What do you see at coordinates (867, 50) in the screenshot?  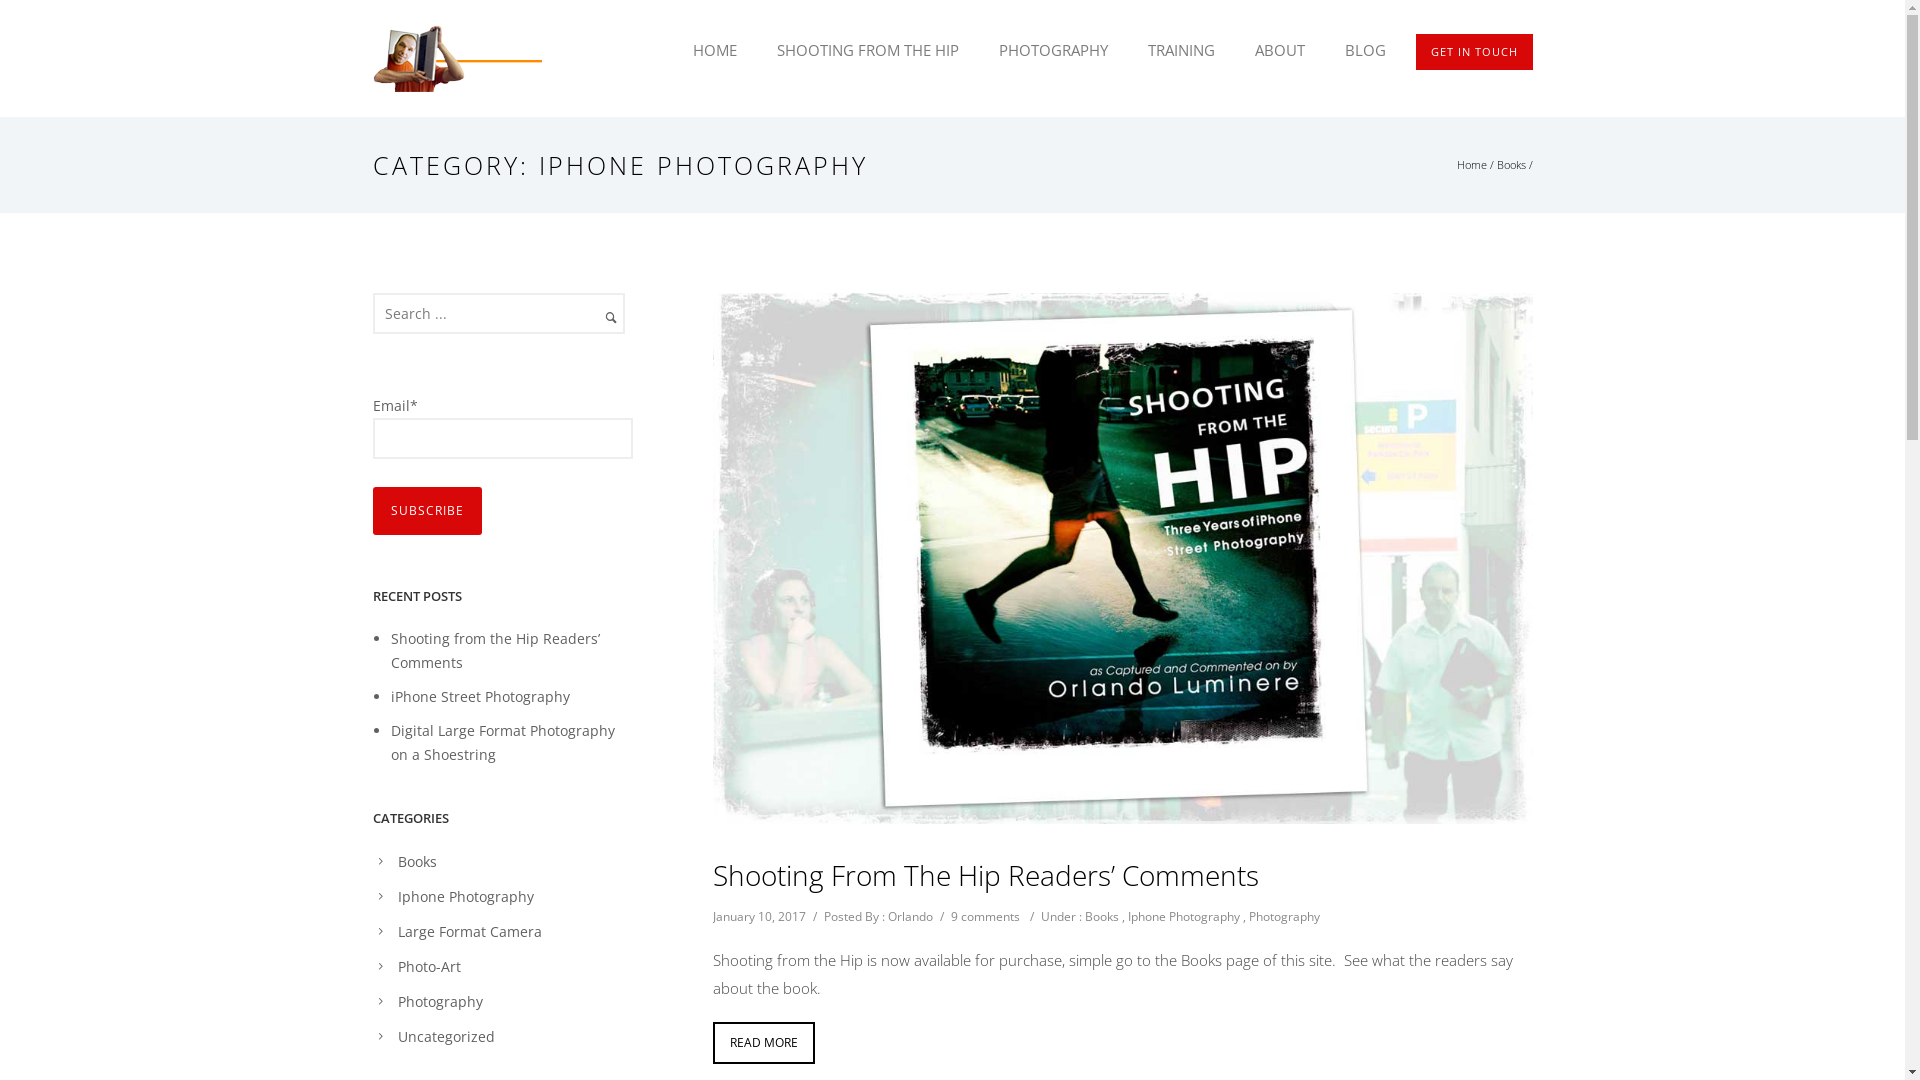 I see `SHOOTING FROM THE HIP` at bounding box center [867, 50].